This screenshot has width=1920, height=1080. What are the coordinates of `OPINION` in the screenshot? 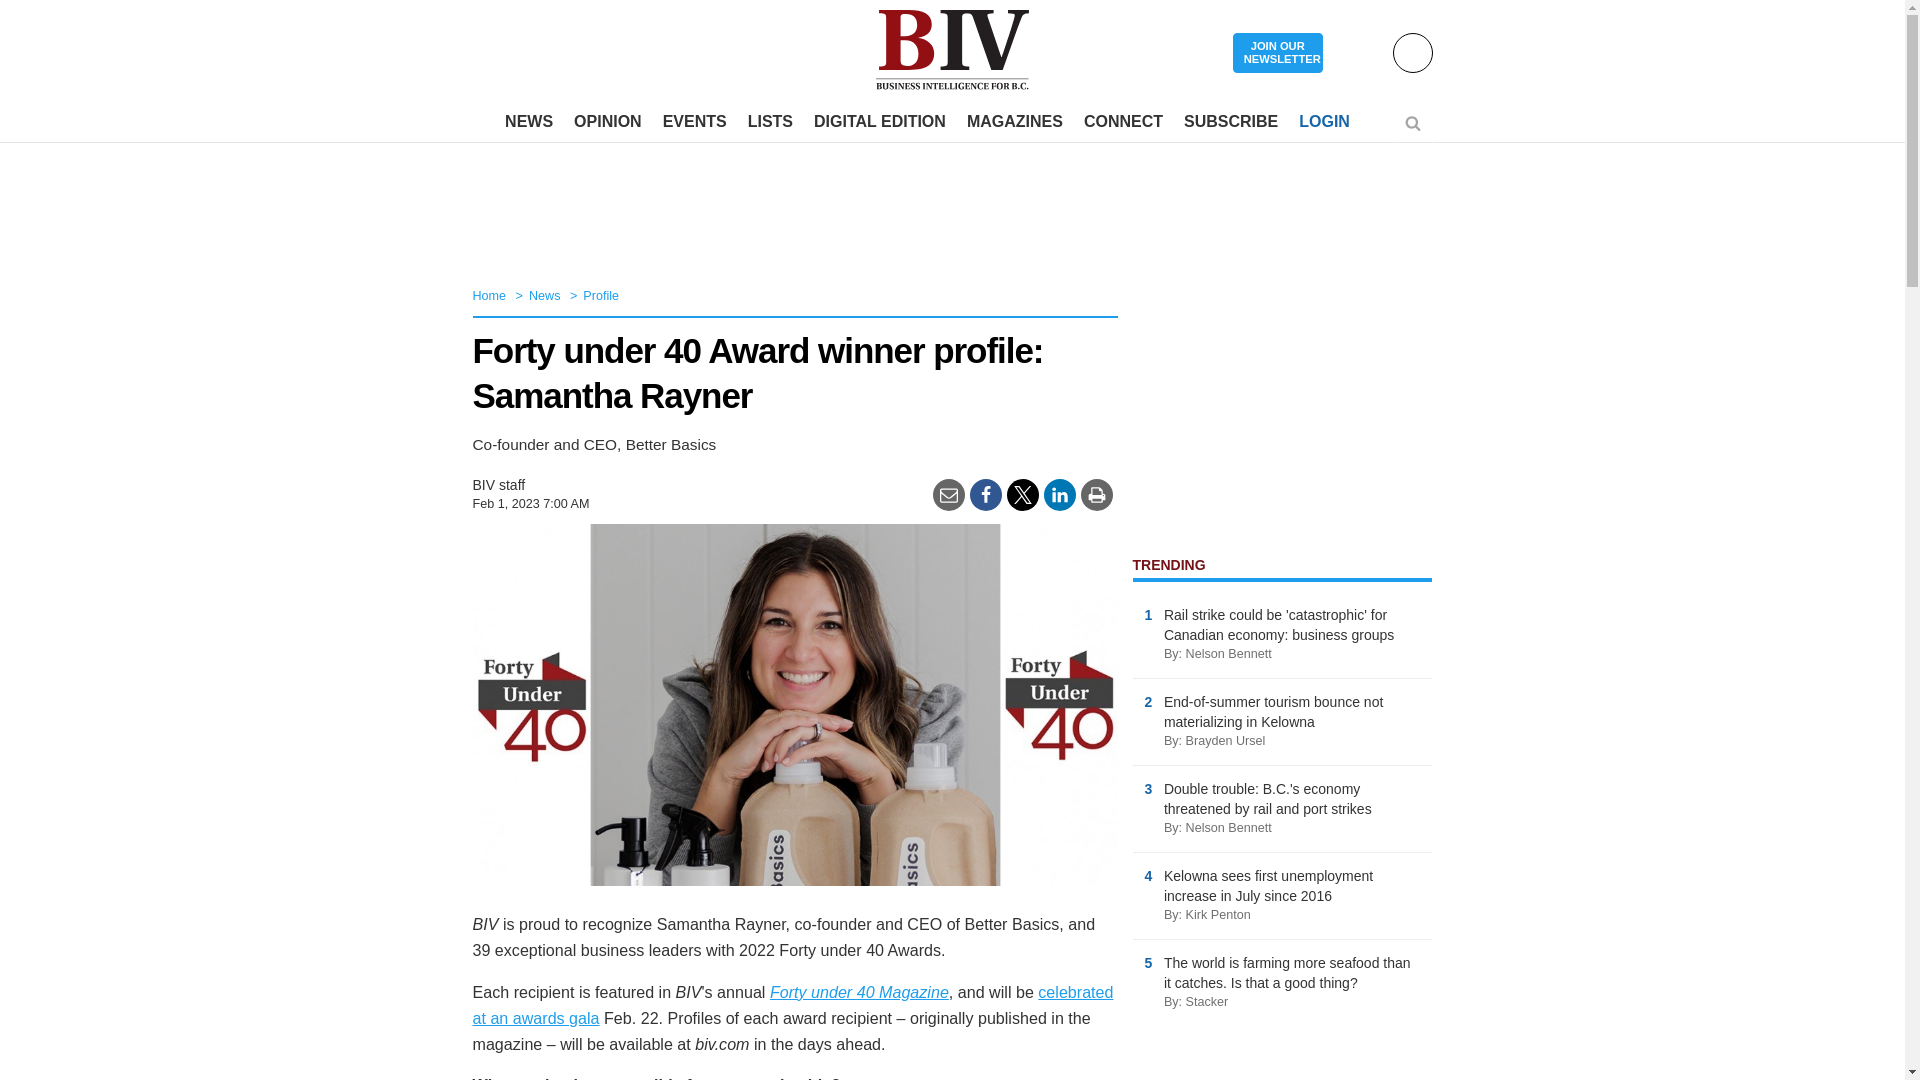 It's located at (608, 122).